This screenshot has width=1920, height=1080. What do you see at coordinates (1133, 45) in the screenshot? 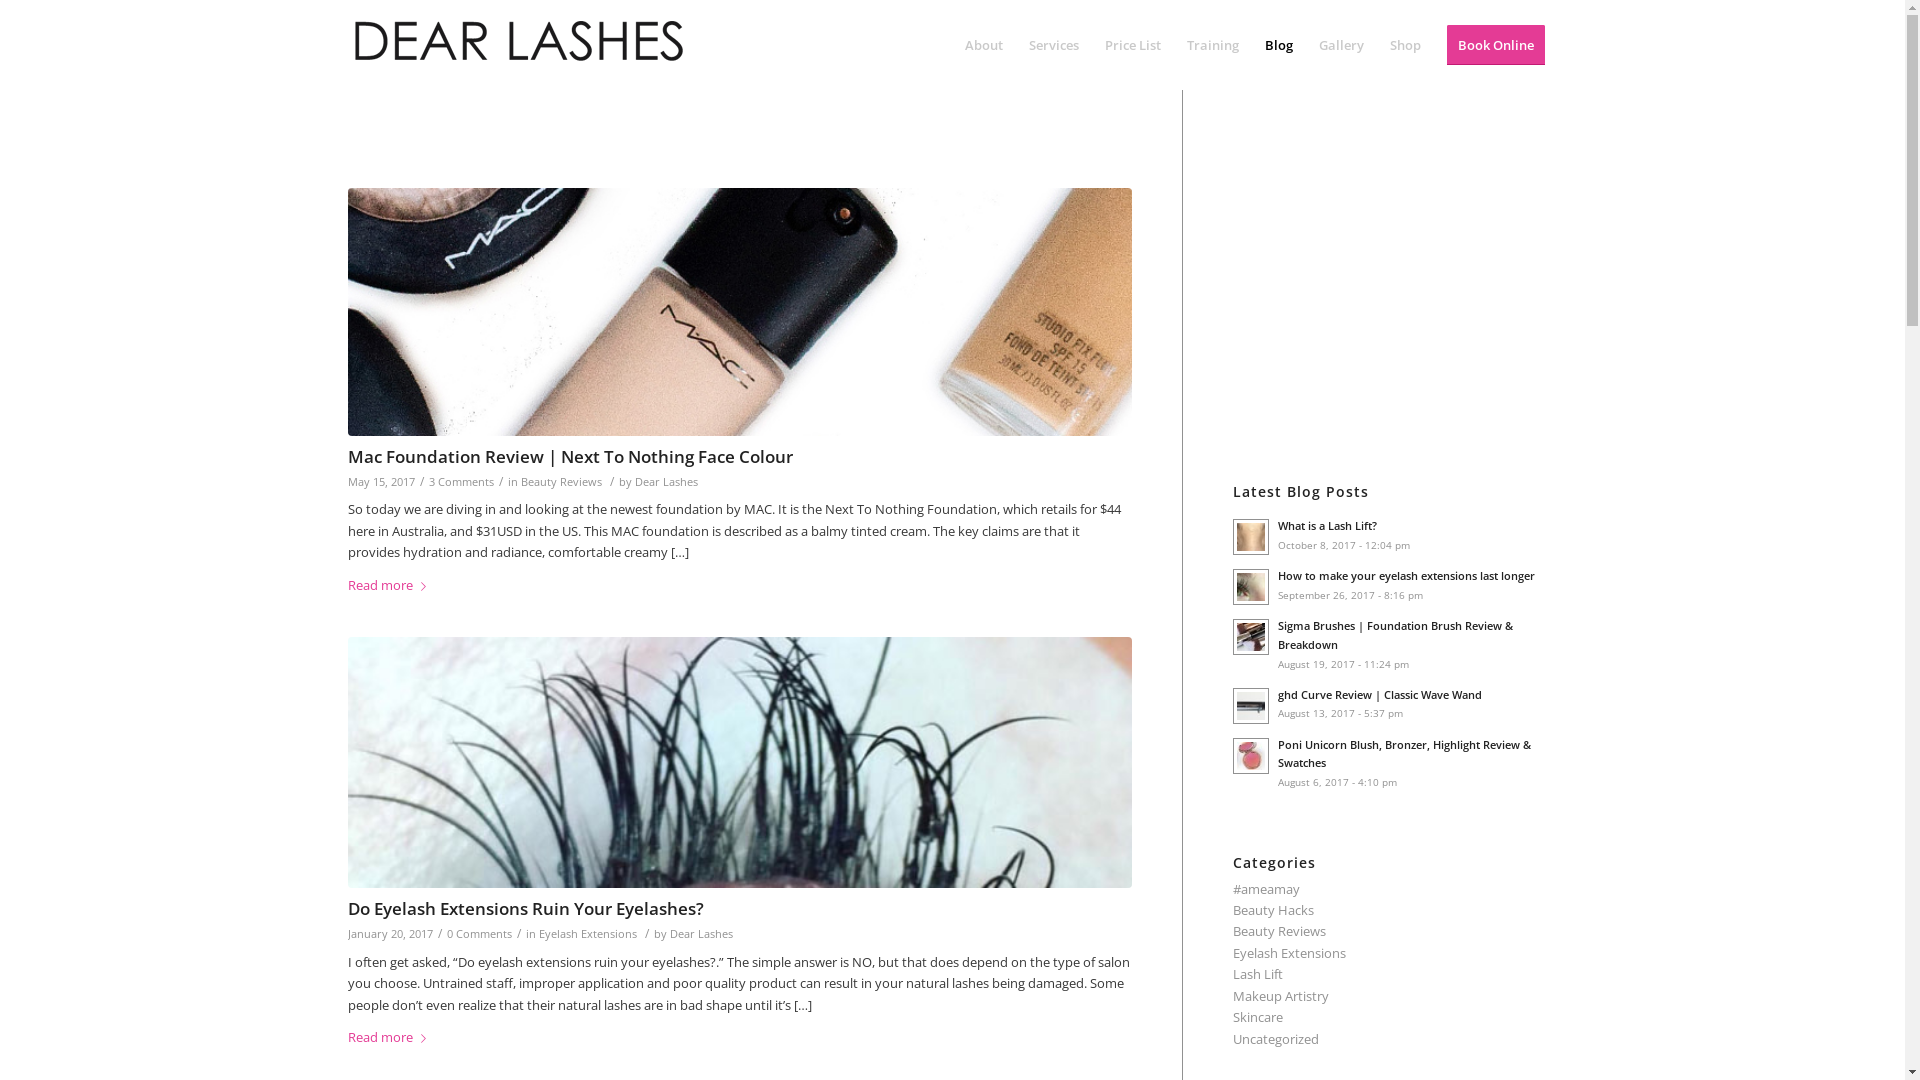
I see `Price List` at bounding box center [1133, 45].